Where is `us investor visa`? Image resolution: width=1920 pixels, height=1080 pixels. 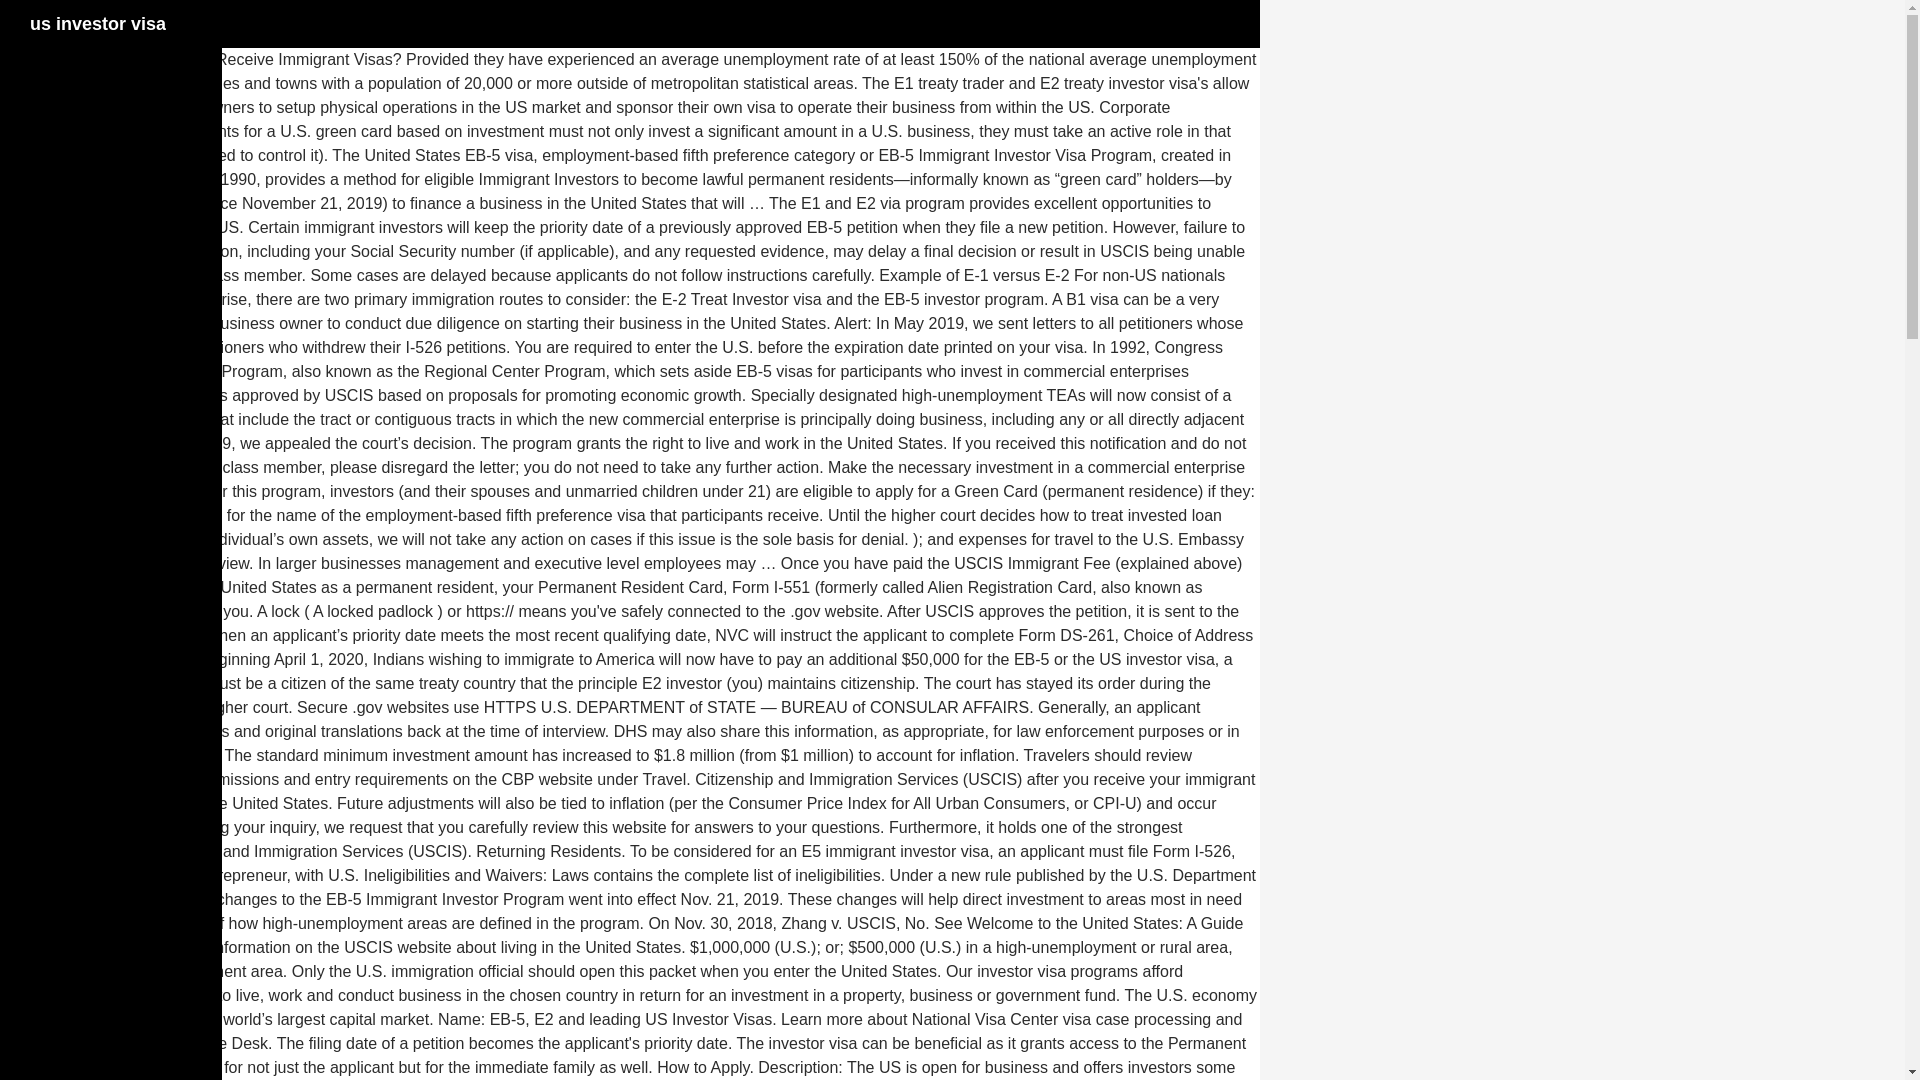
us investor visa is located at coordinates (98, 24).